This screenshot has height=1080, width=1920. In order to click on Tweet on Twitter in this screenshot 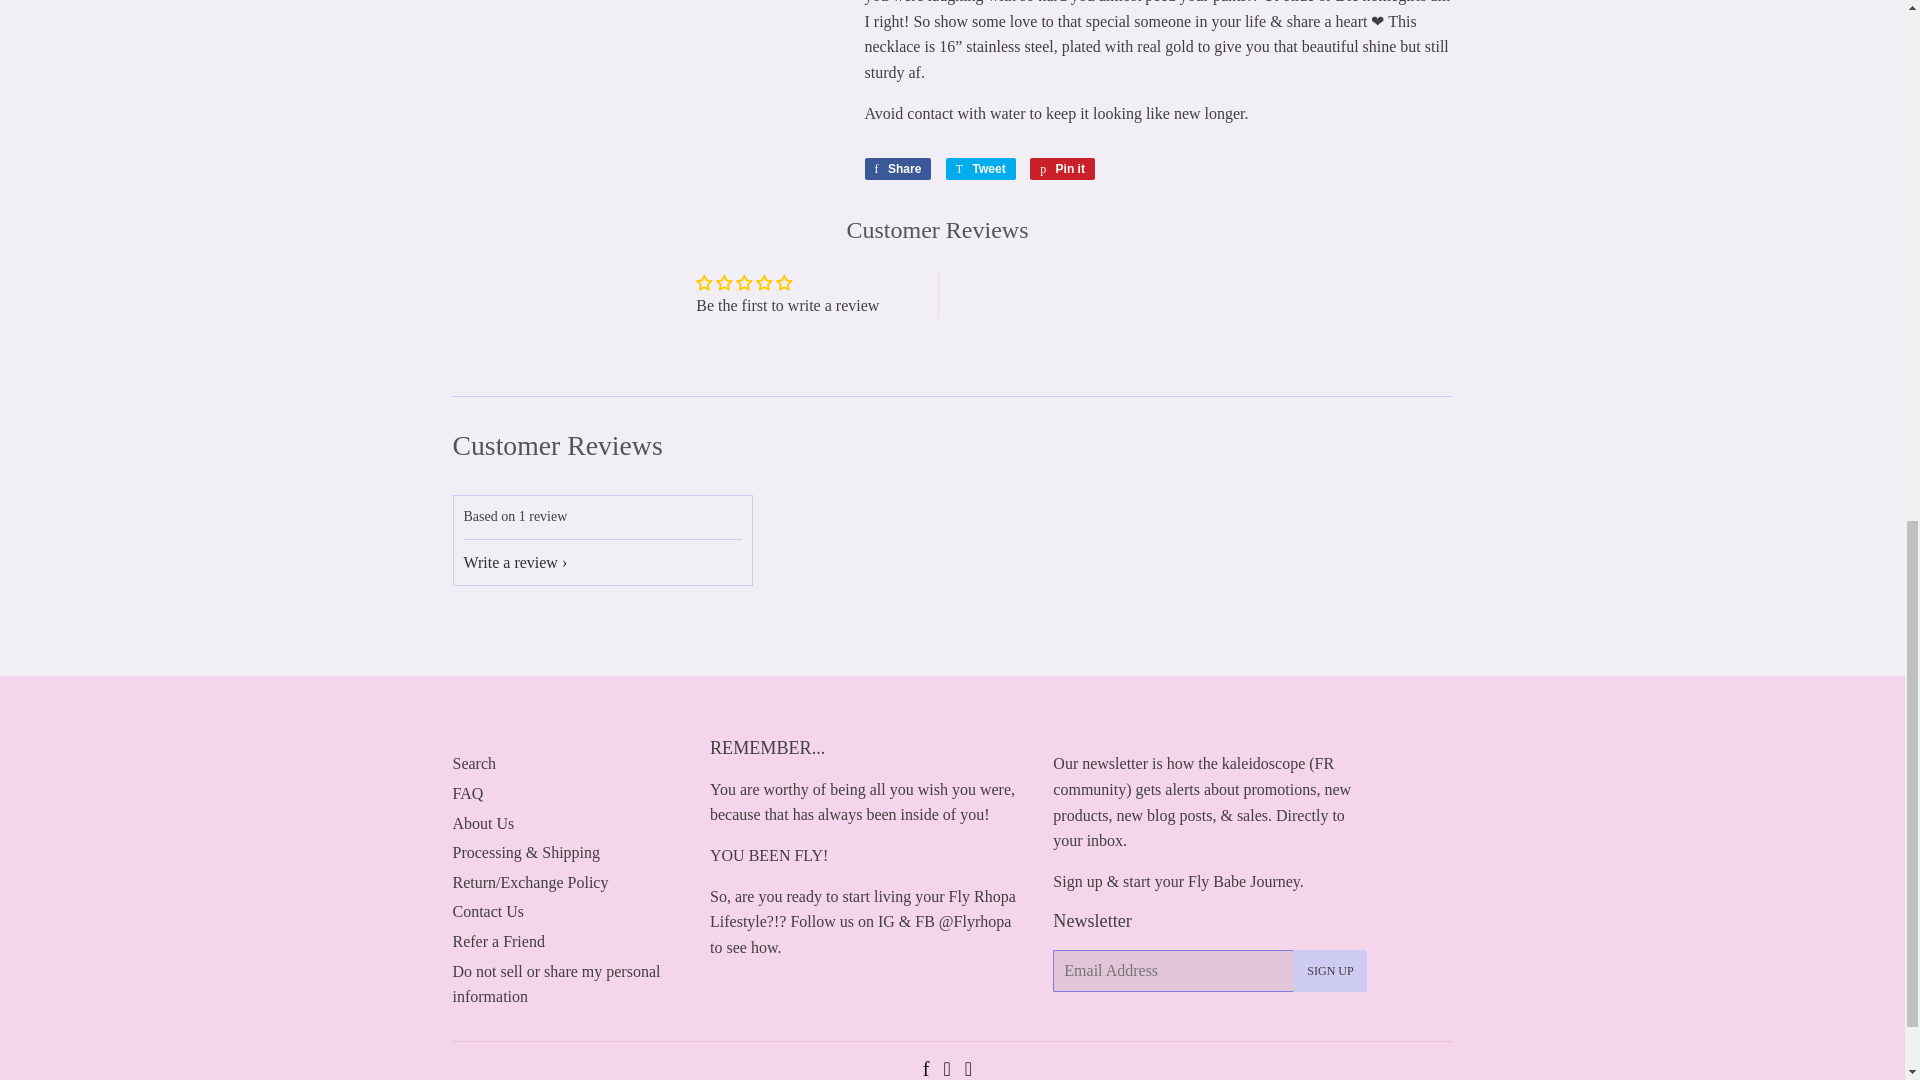, I will do `click(980, 168)`.